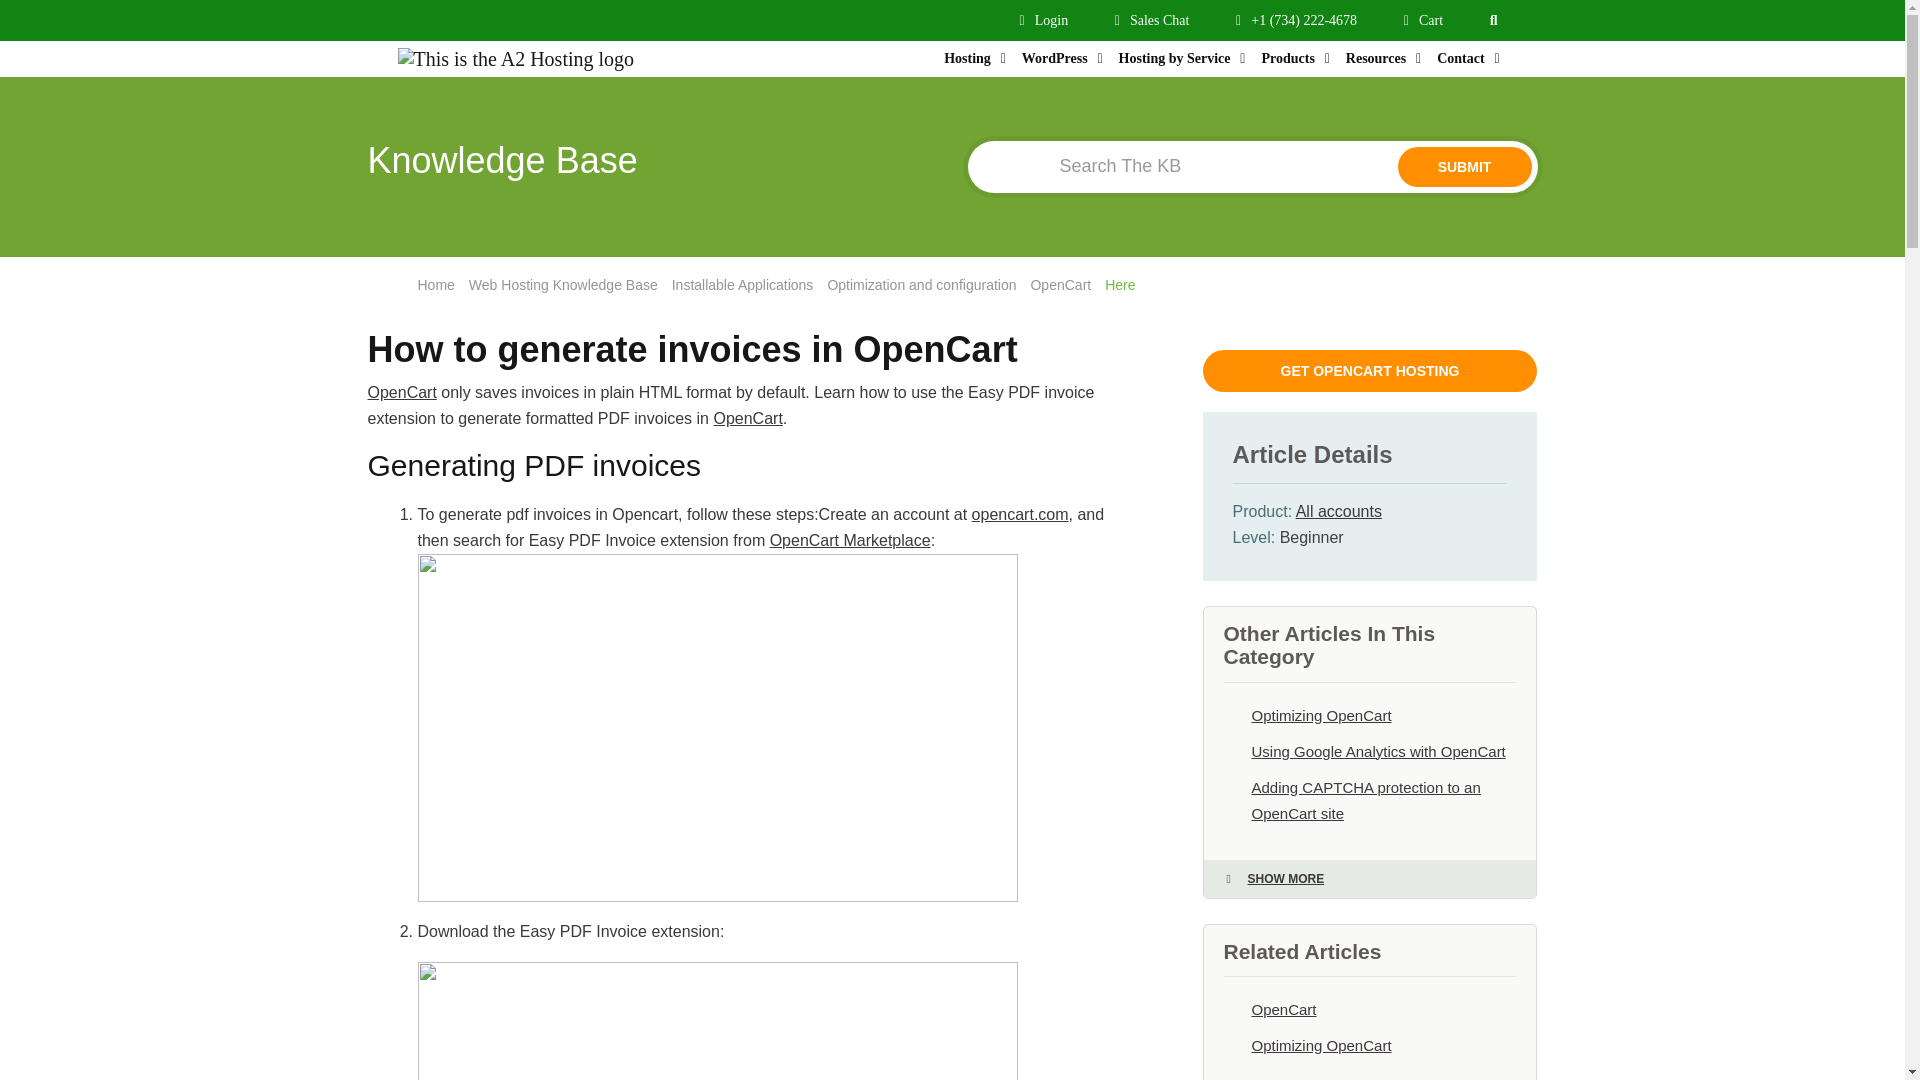  I want to click on Login, so click(1044, 20).